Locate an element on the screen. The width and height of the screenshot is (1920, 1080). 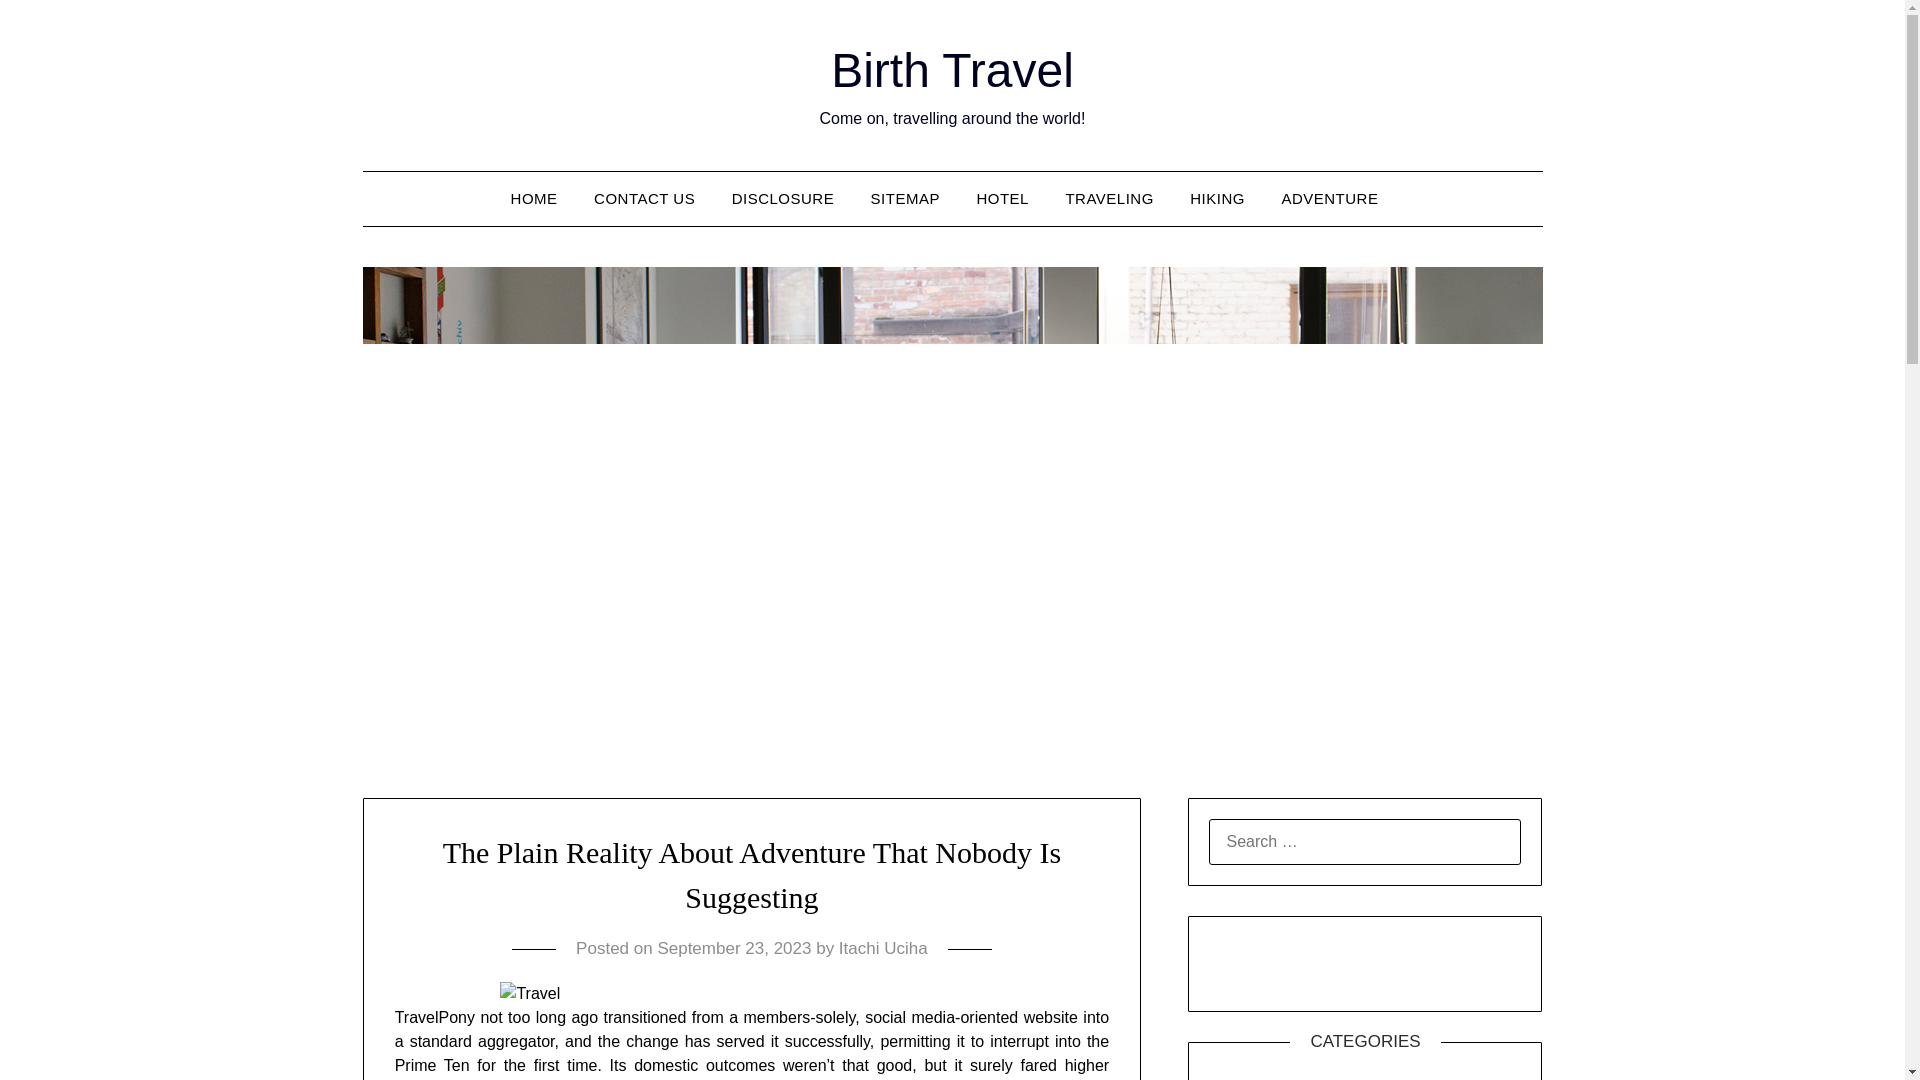
HOTEL is located at coordinates (1002, 198).